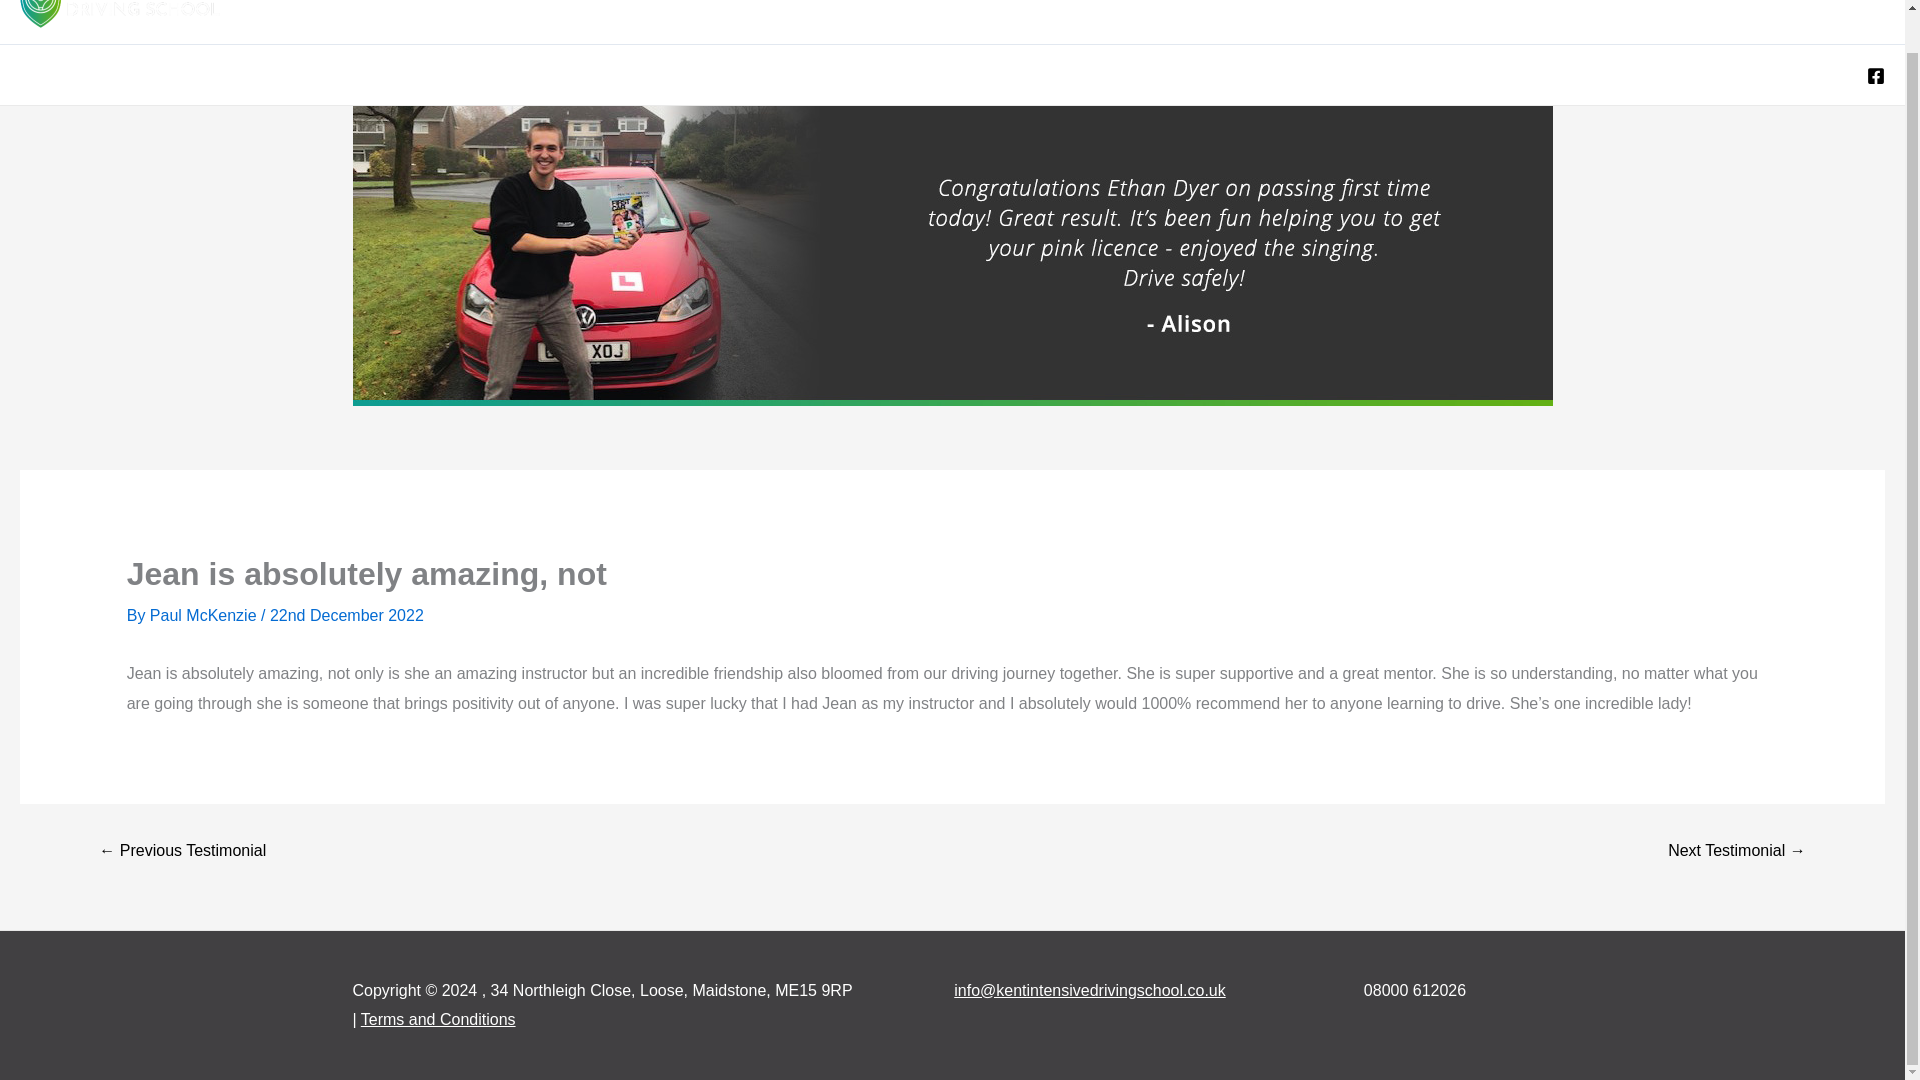  What do you see at coordinates (892, 16) in the screenshot?
I see `Areas Covered` at bounding box center [892, 16].